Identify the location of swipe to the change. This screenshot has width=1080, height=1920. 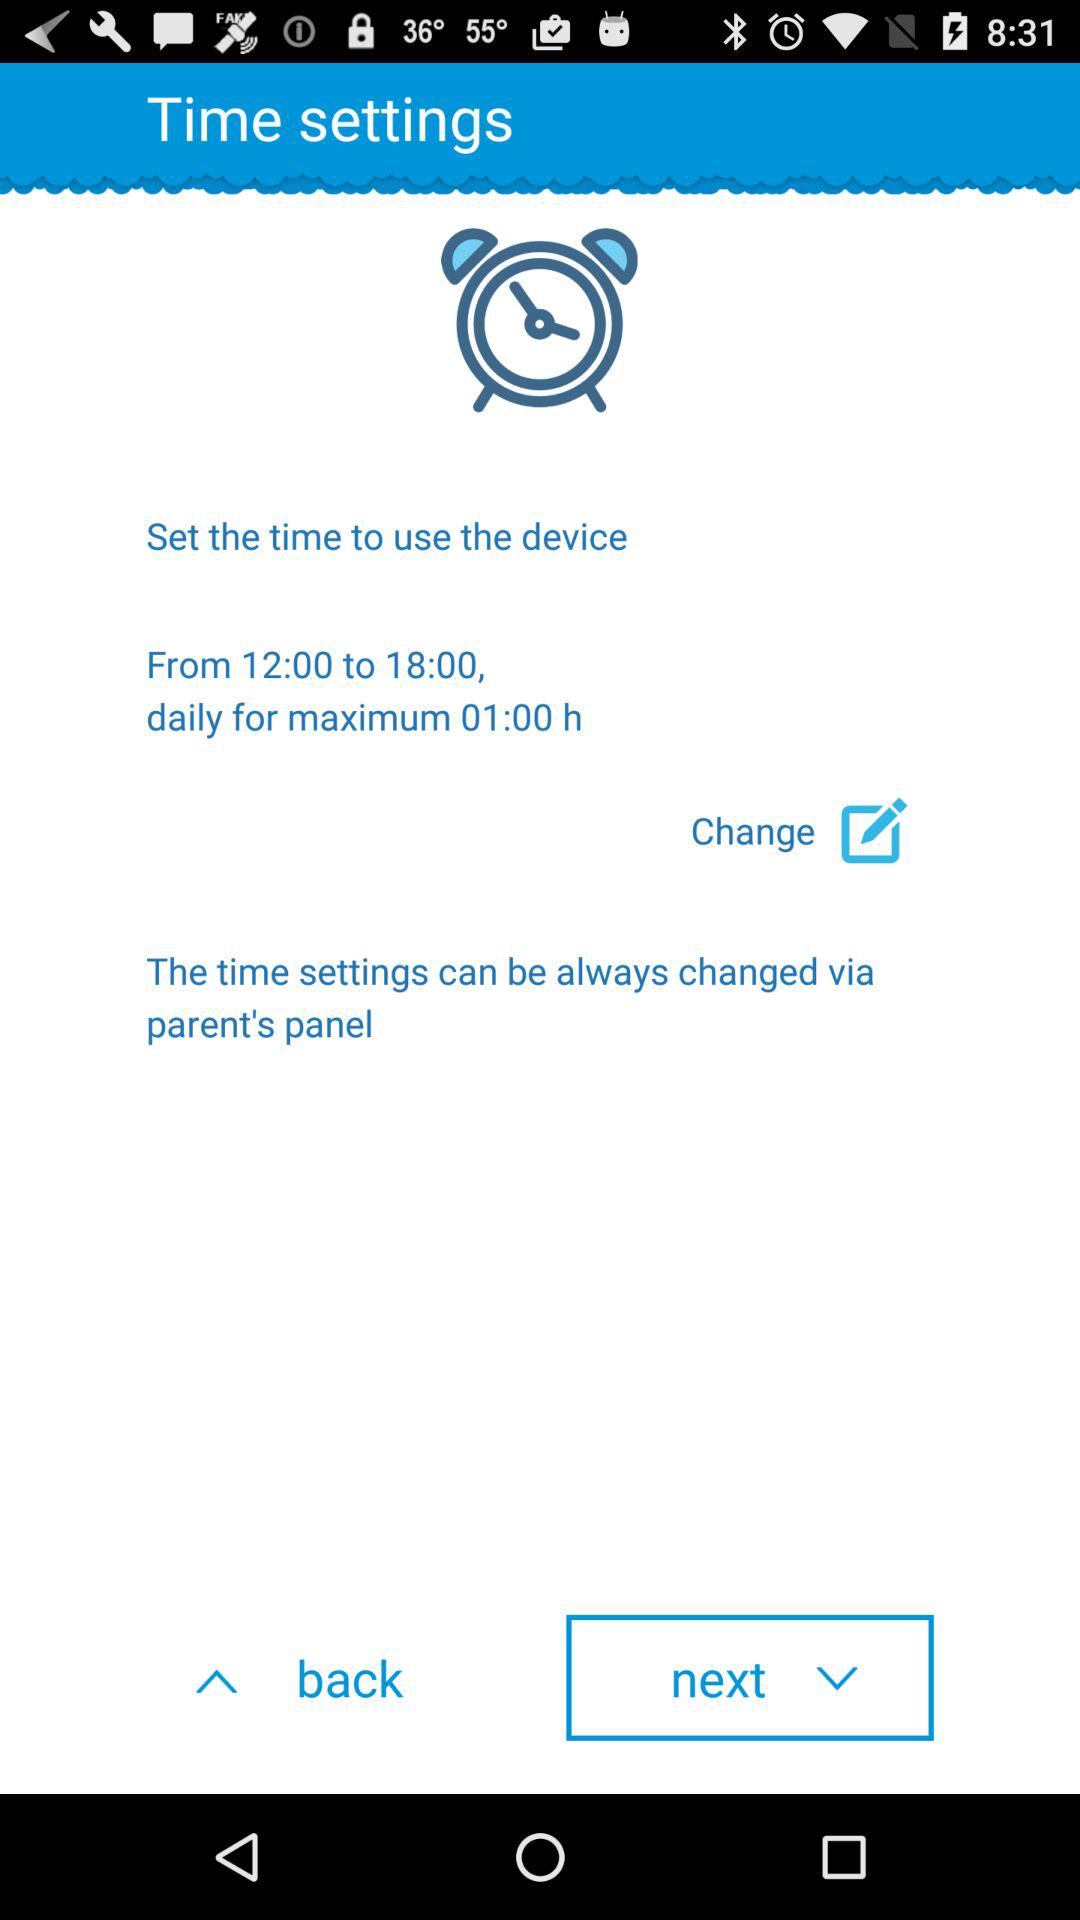
(812, 830).